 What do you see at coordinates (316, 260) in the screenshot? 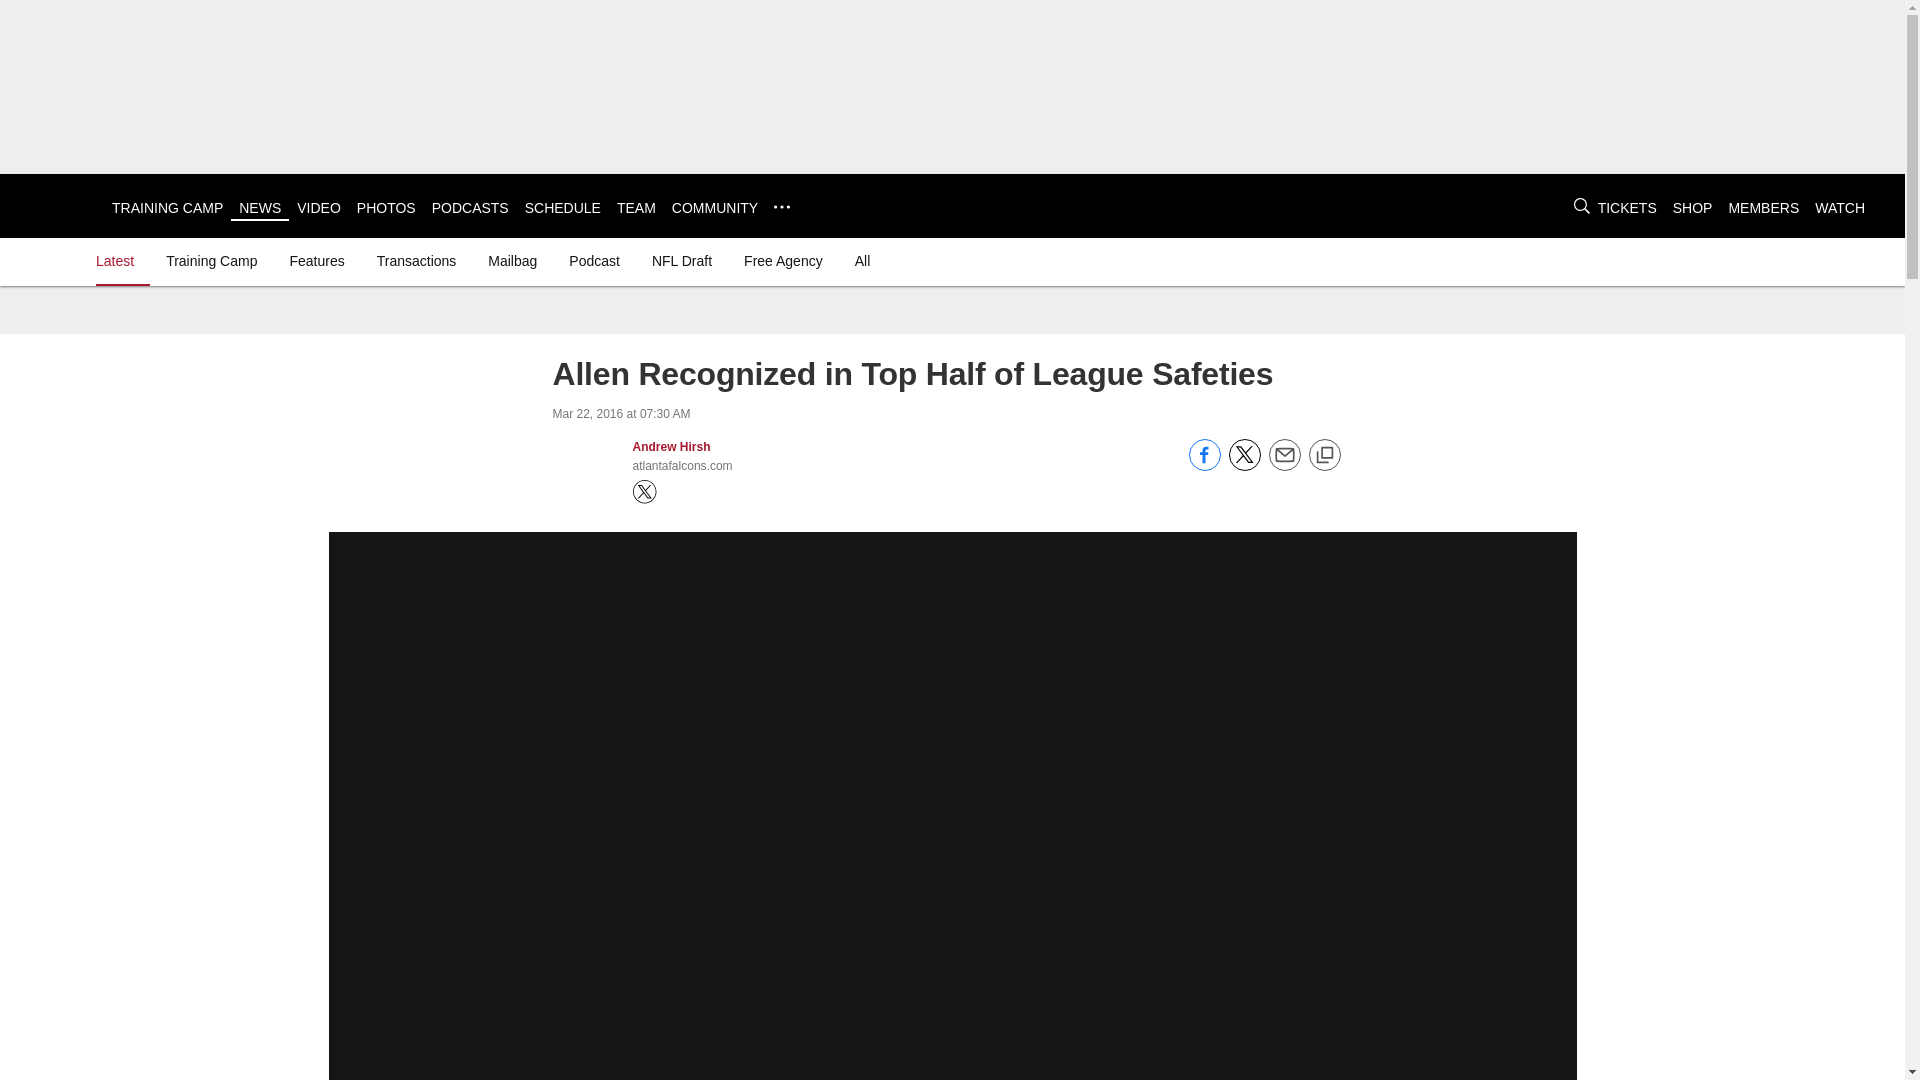
I see `Features` at bounding box center [316, 260].